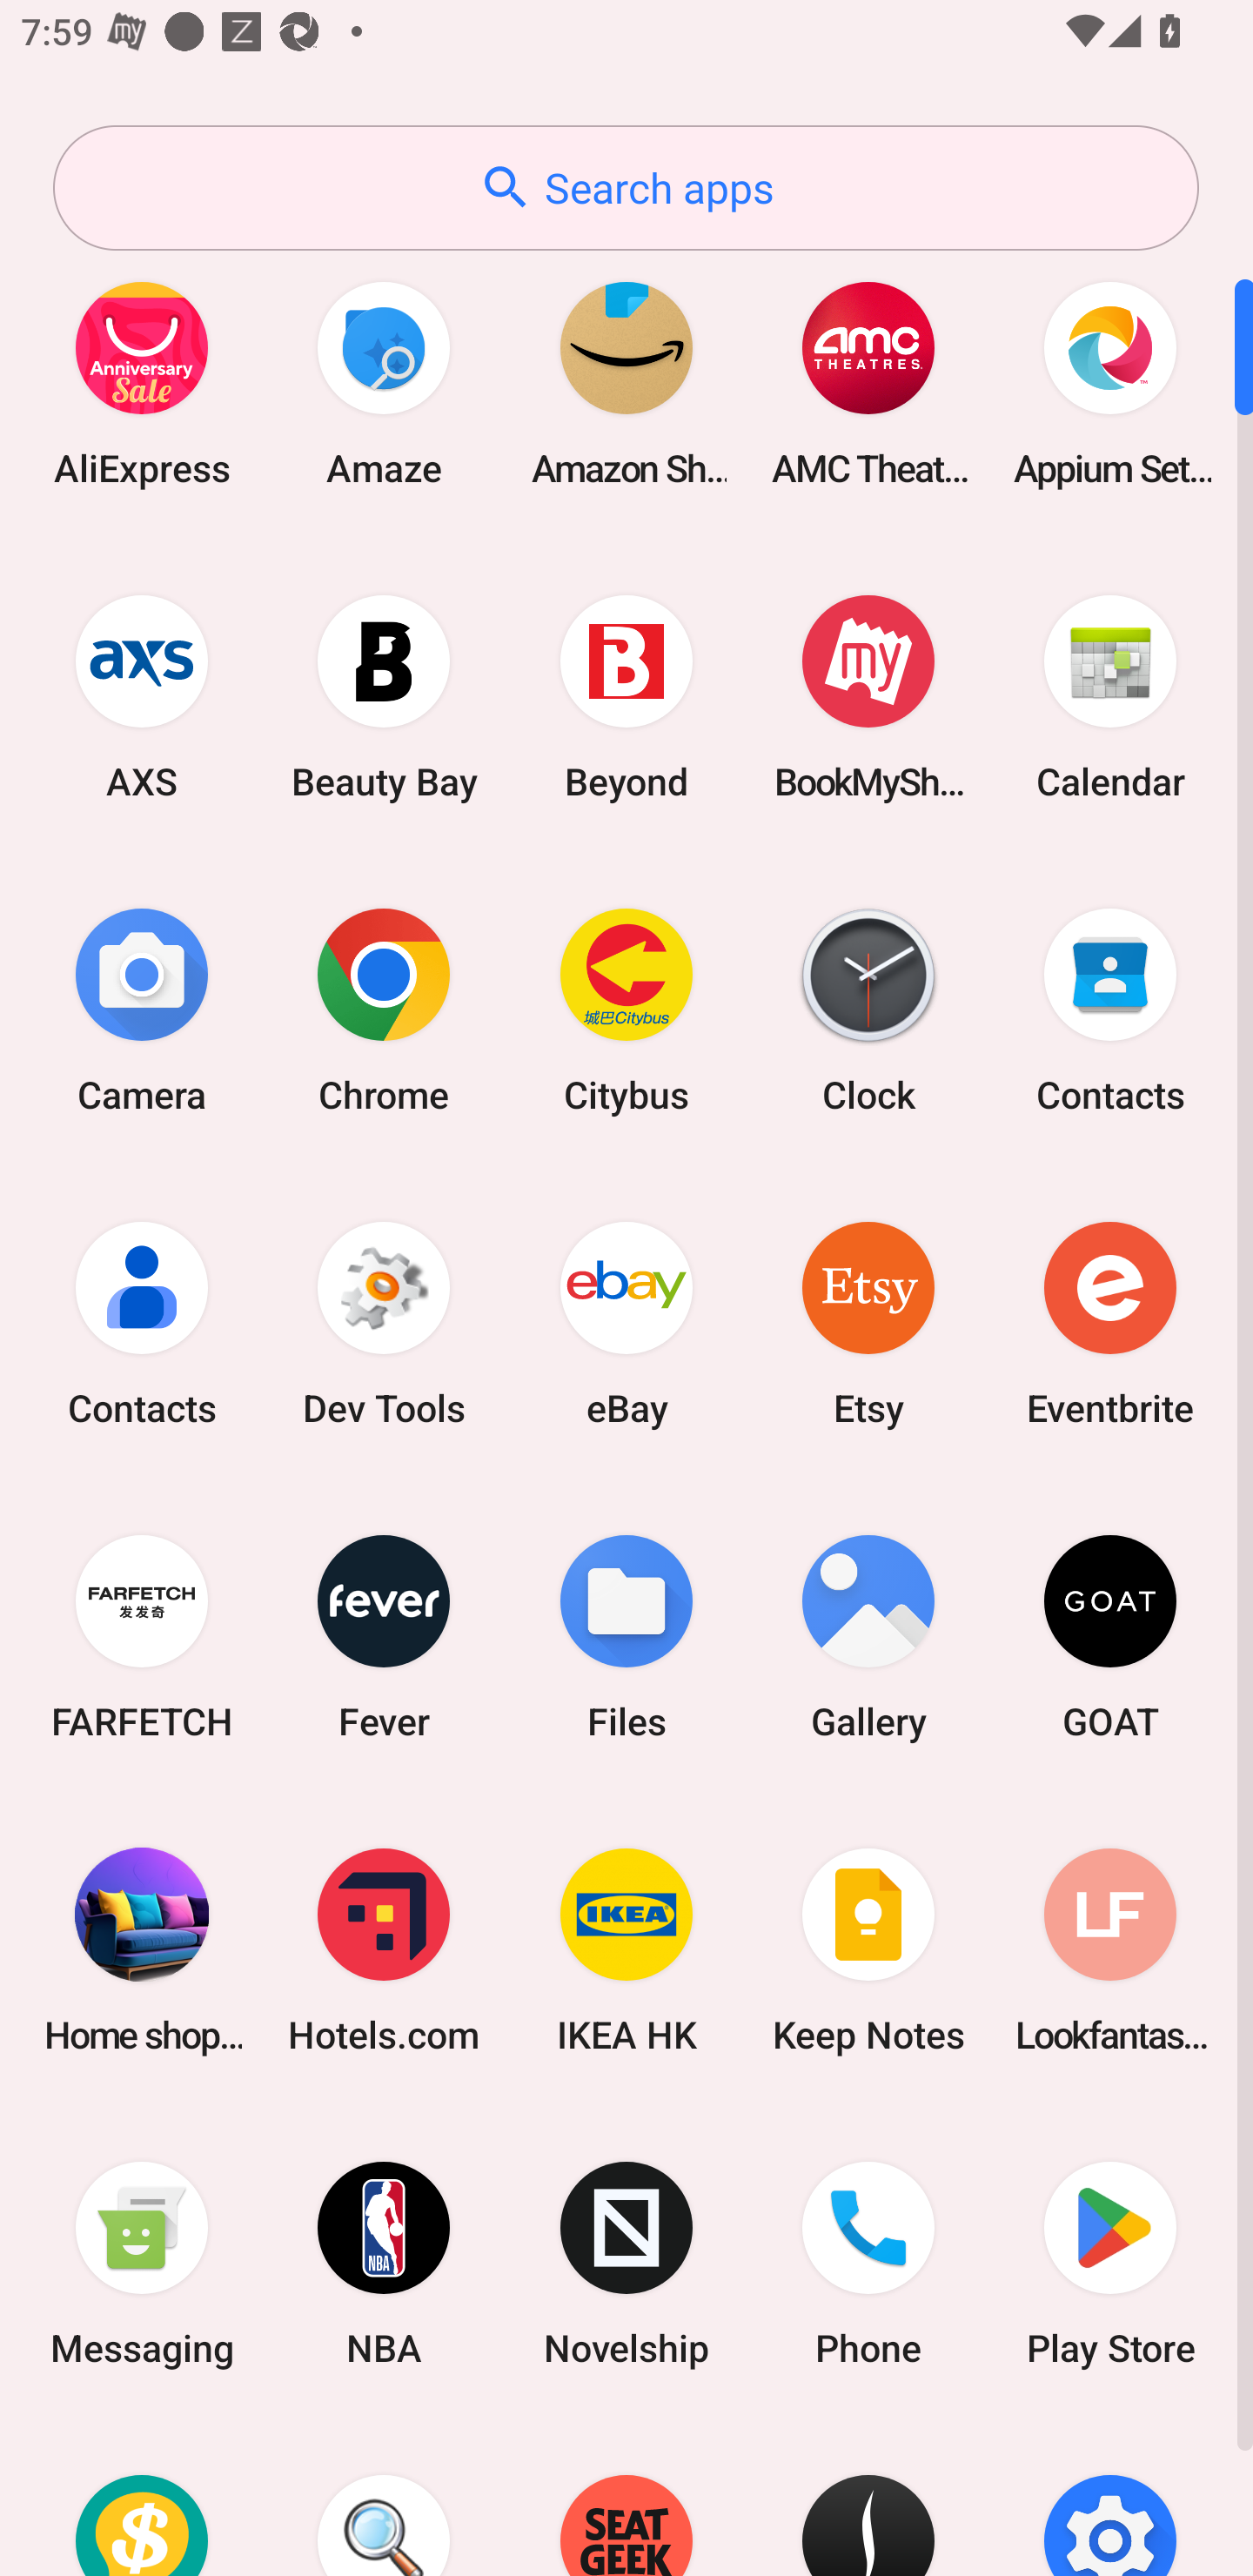 This screenshot has width=1253, height=2576. I want to click on Clock, so click(868, 1010).